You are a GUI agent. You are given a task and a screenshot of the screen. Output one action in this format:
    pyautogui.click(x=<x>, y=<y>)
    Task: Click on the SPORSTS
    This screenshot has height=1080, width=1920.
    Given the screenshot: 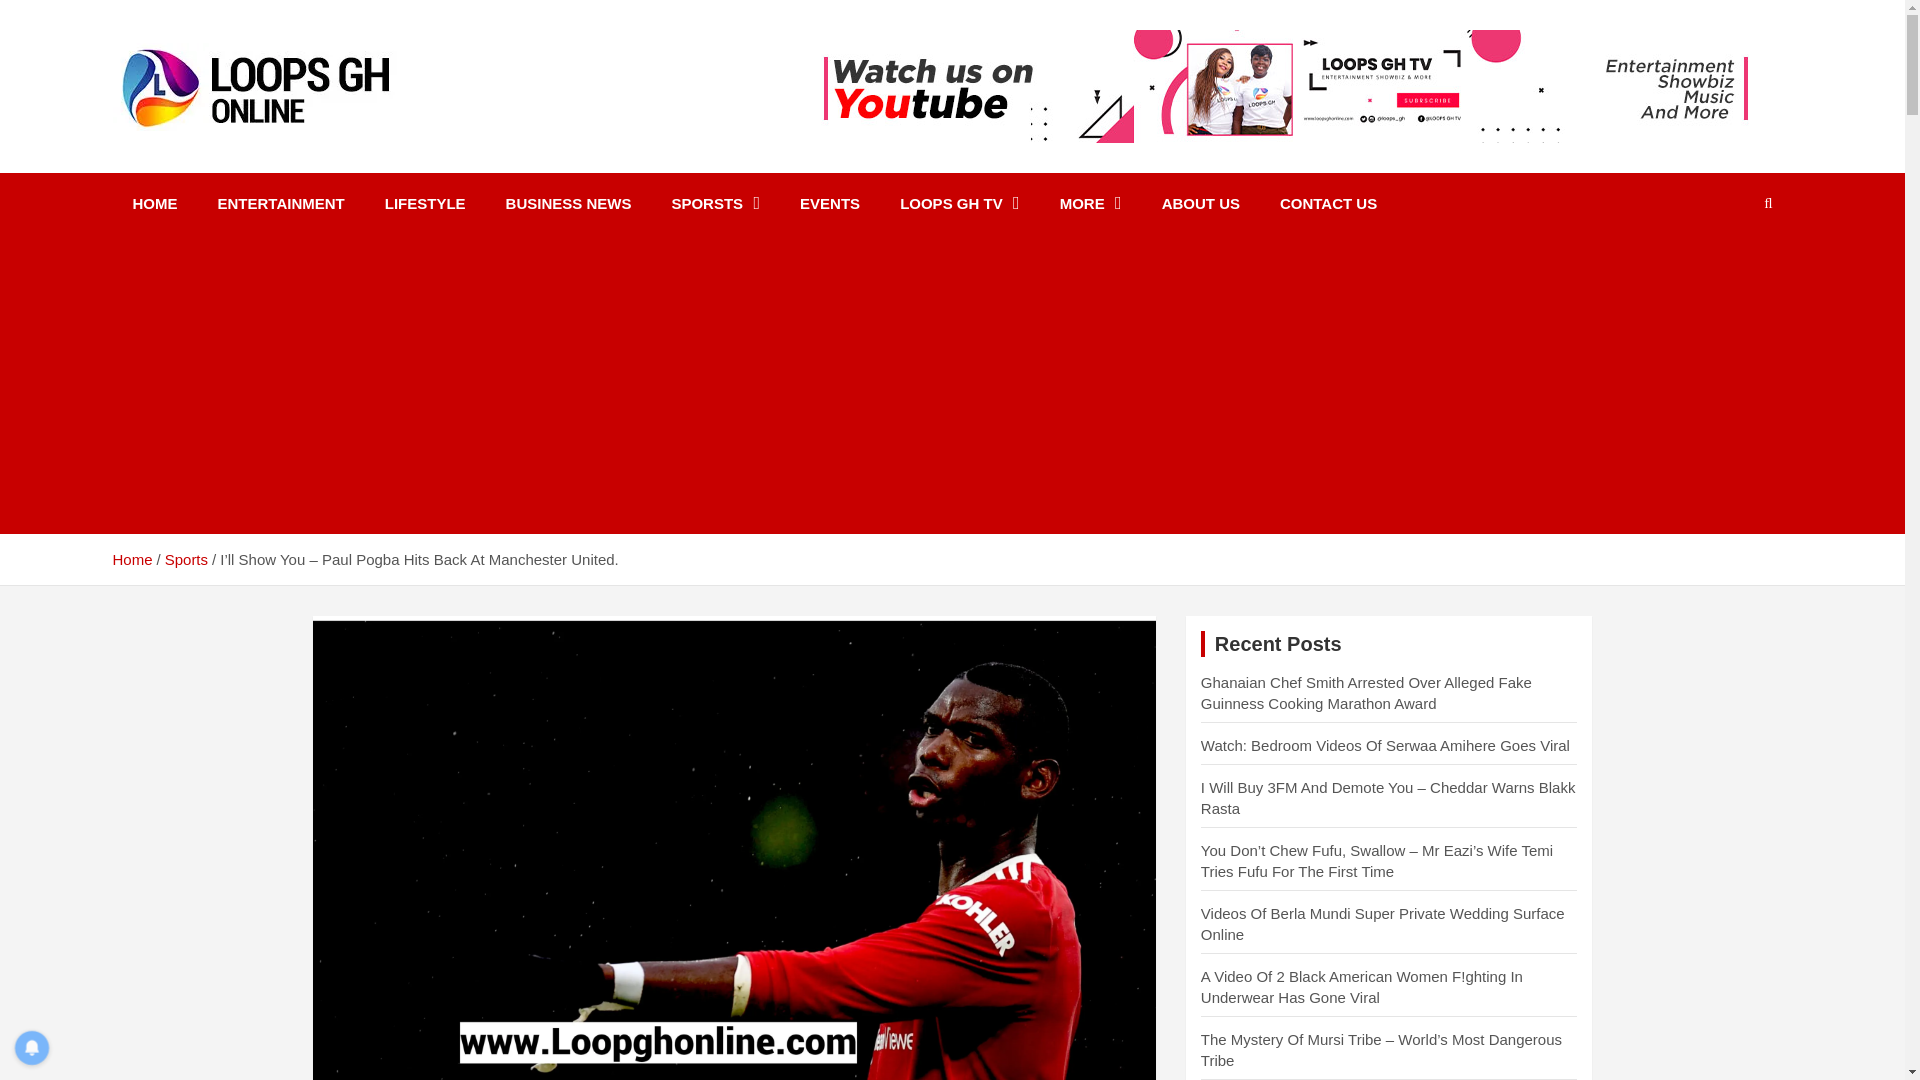 What is the action you would take?
    pyautogui.click(x=714, y=203)
    